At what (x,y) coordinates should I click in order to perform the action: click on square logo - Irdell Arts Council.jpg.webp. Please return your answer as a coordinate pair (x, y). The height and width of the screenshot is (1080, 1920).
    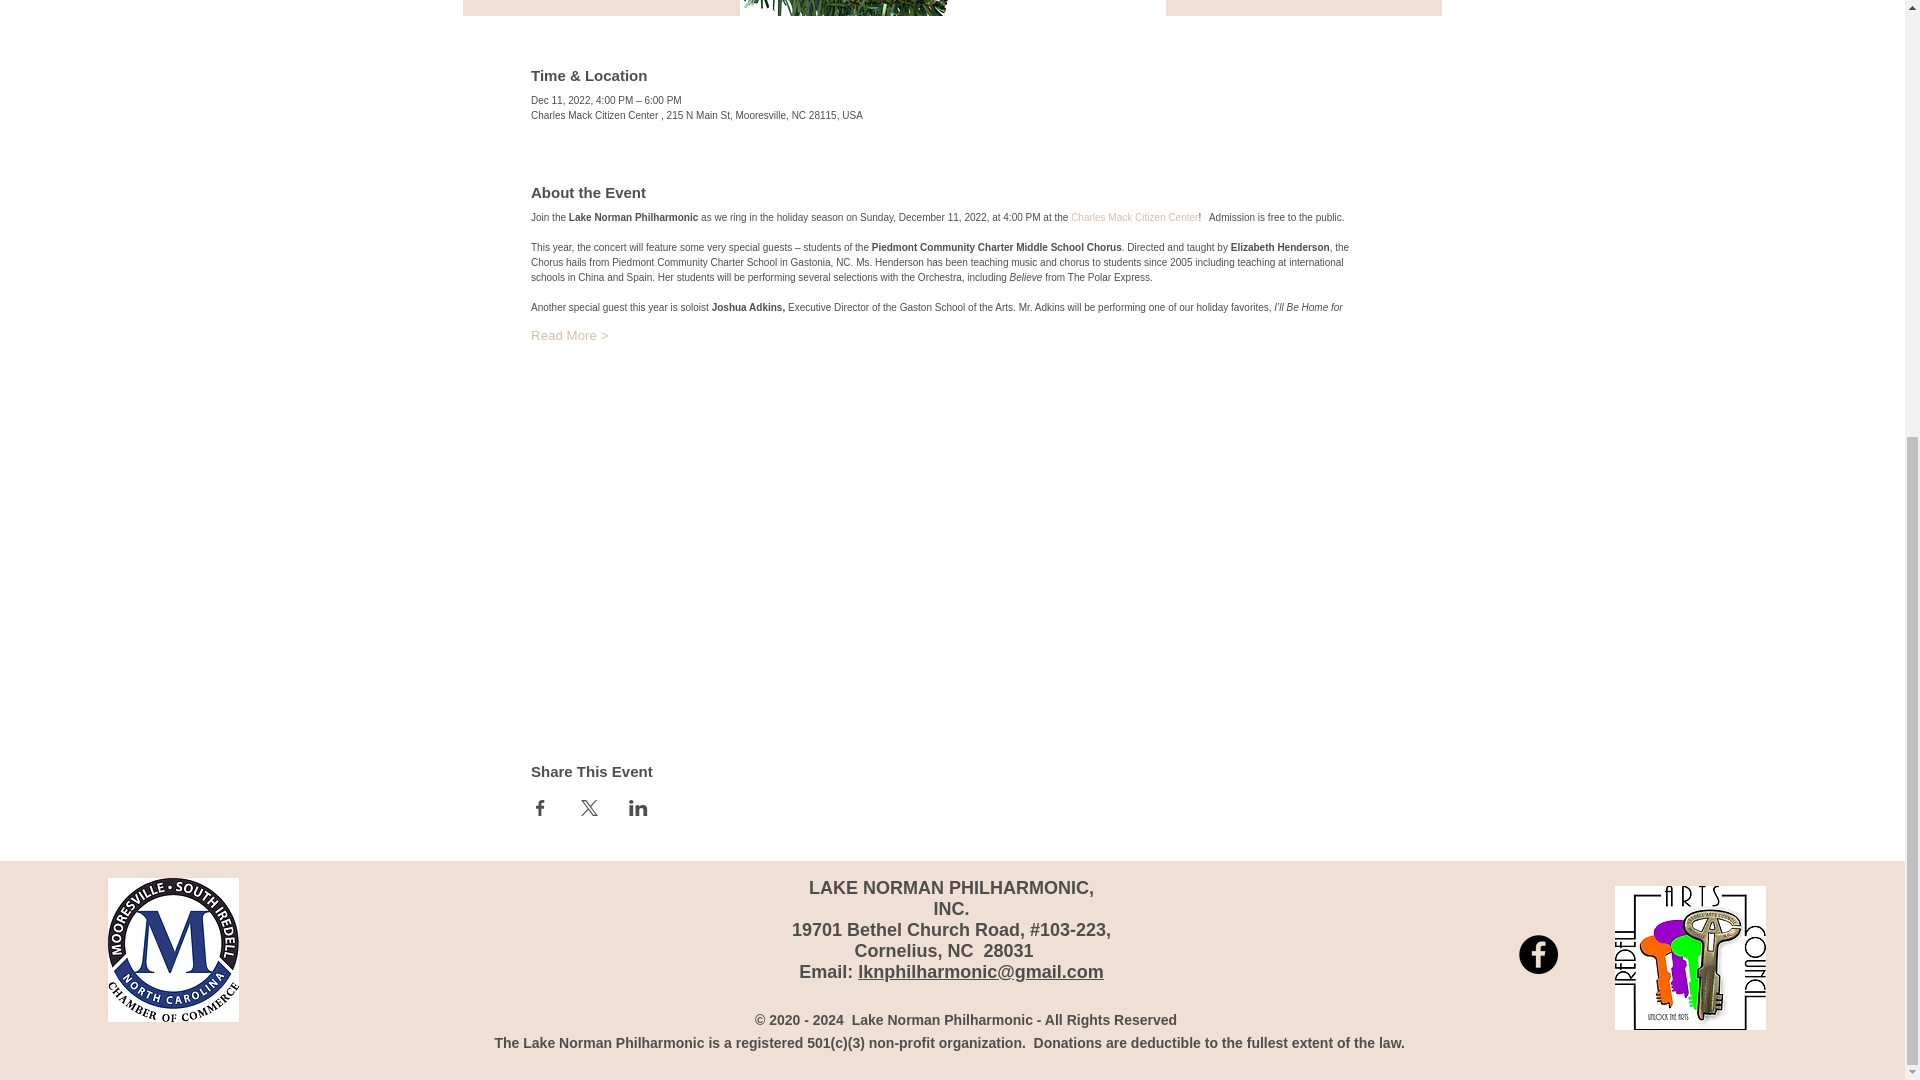
    Looking at the image, I should click on (1689, 958).